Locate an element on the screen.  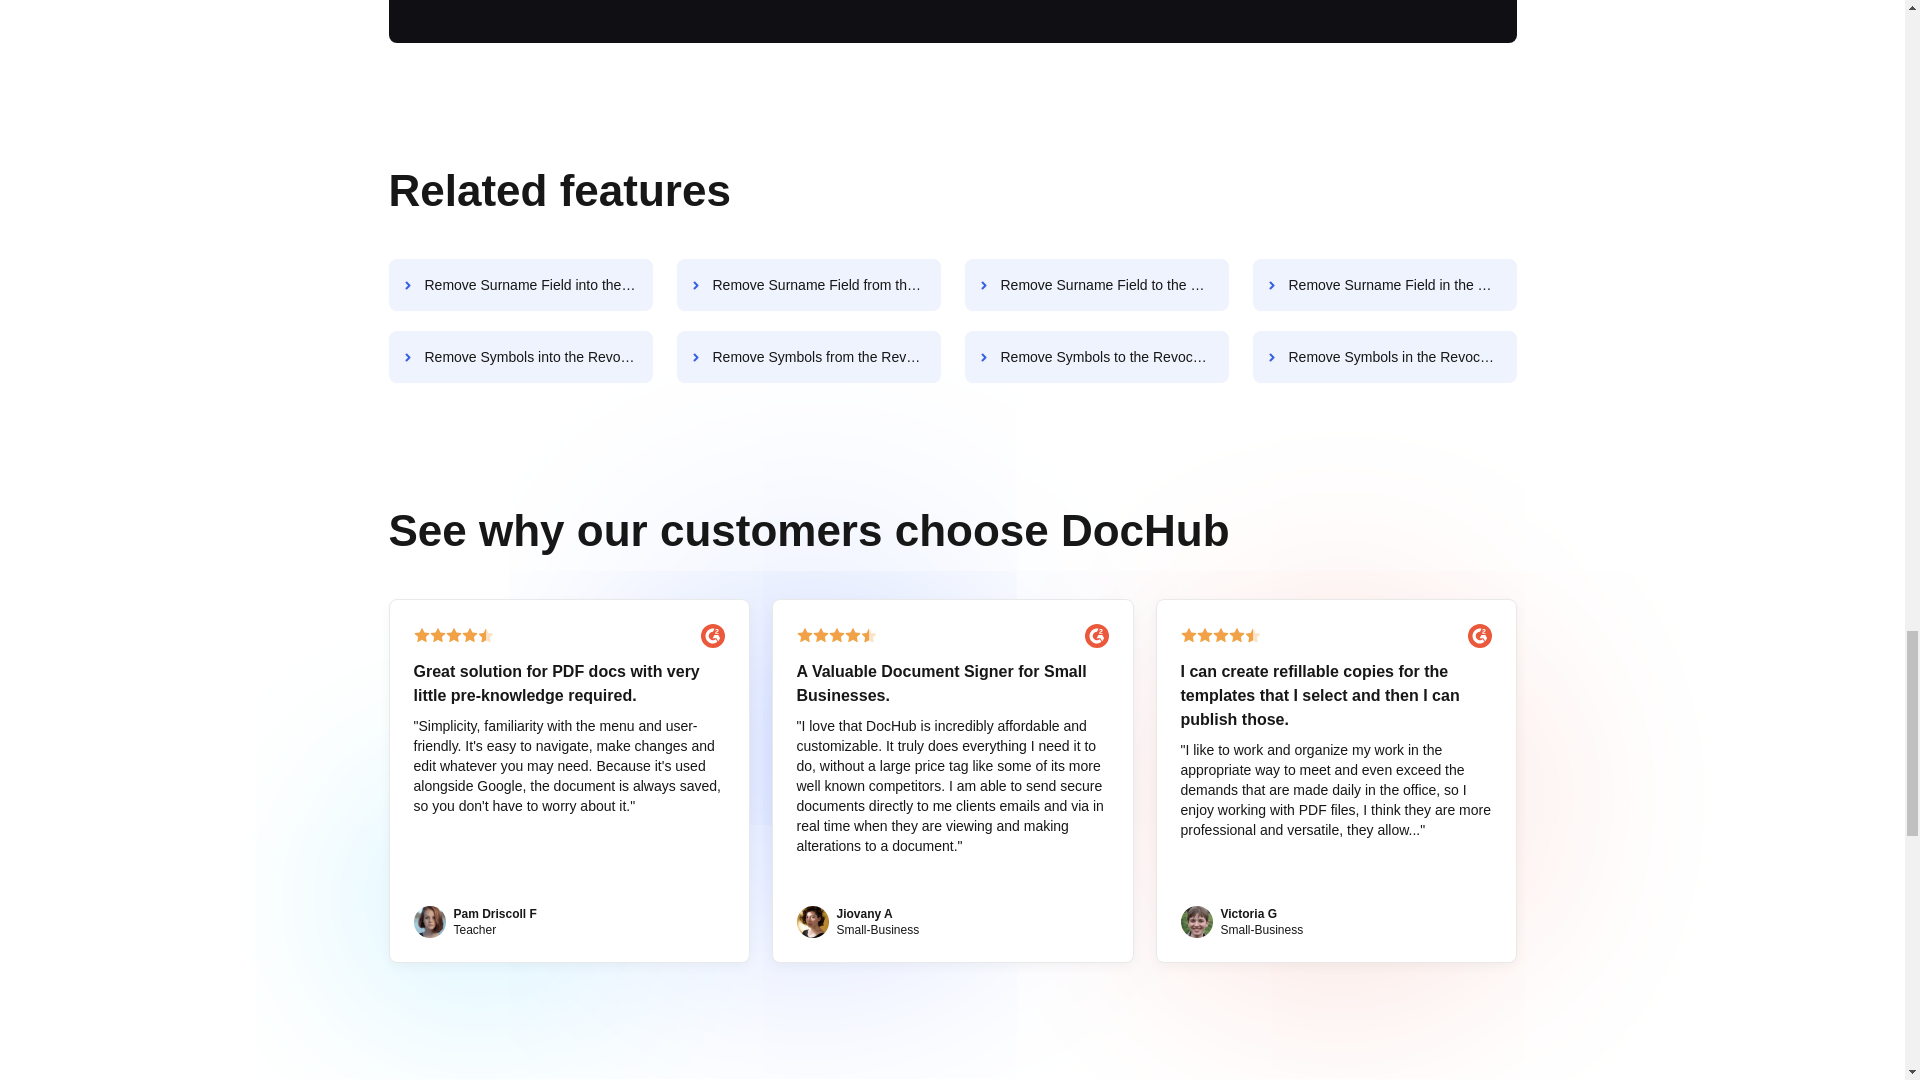
Remove Surname Field in the Revocable Living Trust is located at coordinates (1384, 285).